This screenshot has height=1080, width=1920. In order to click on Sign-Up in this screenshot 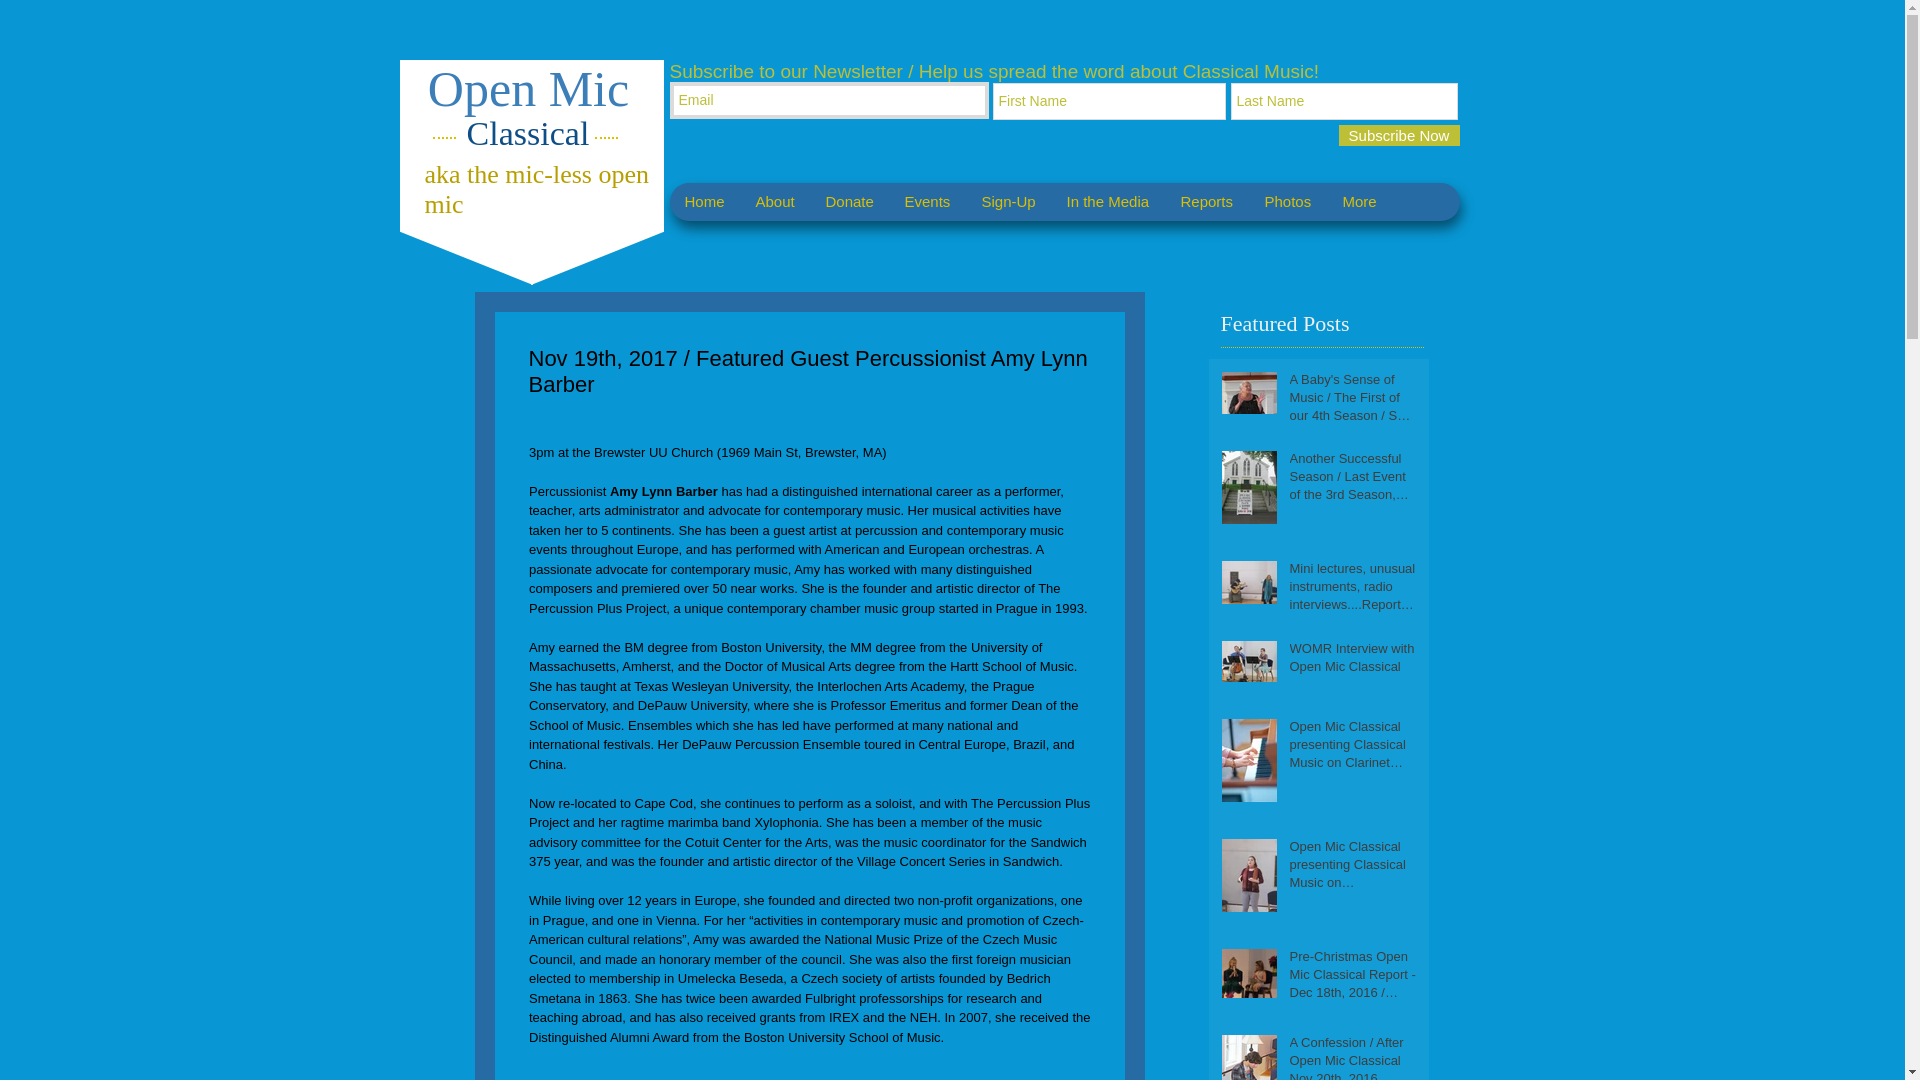, I will do `click(1008, 202)`.